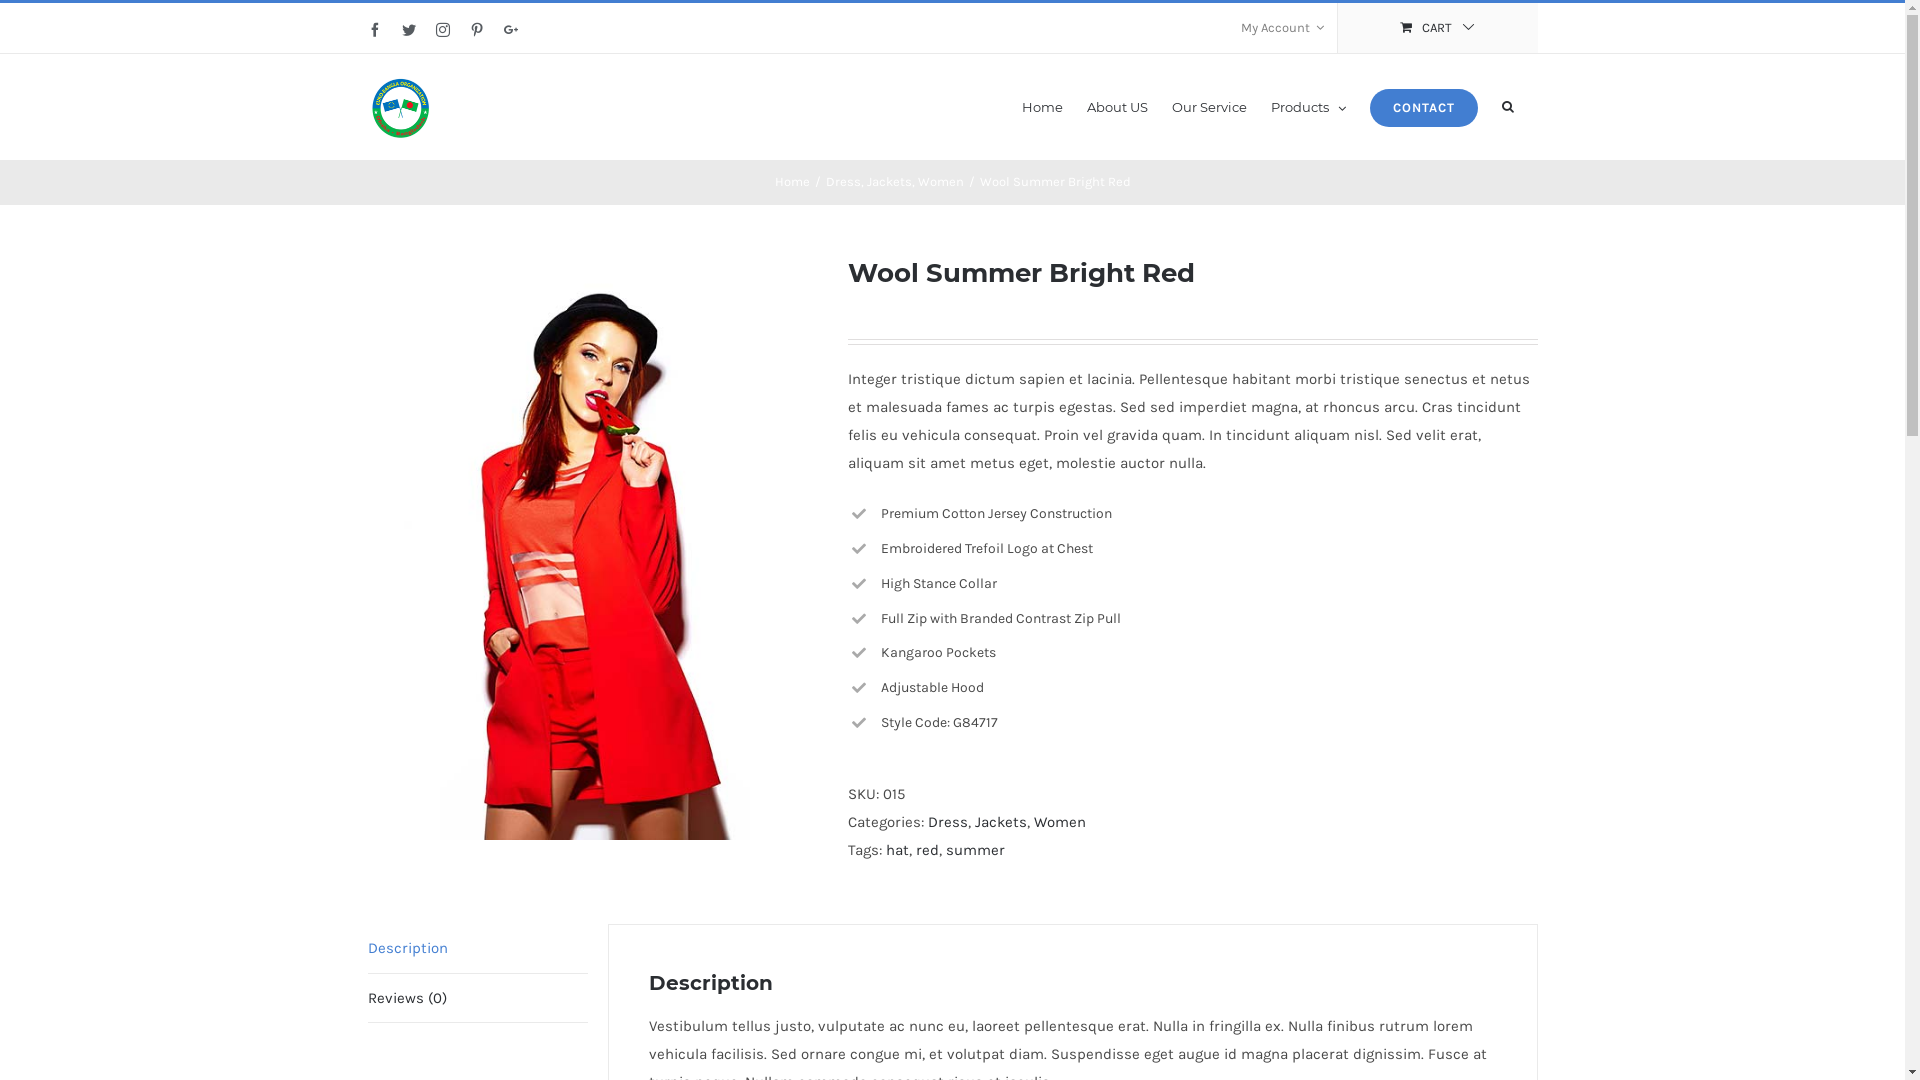 This screenshot has width=1920, height=1080. Describe the element at coordinates (898, 850) in the screenshot. I see `hat` at that location.